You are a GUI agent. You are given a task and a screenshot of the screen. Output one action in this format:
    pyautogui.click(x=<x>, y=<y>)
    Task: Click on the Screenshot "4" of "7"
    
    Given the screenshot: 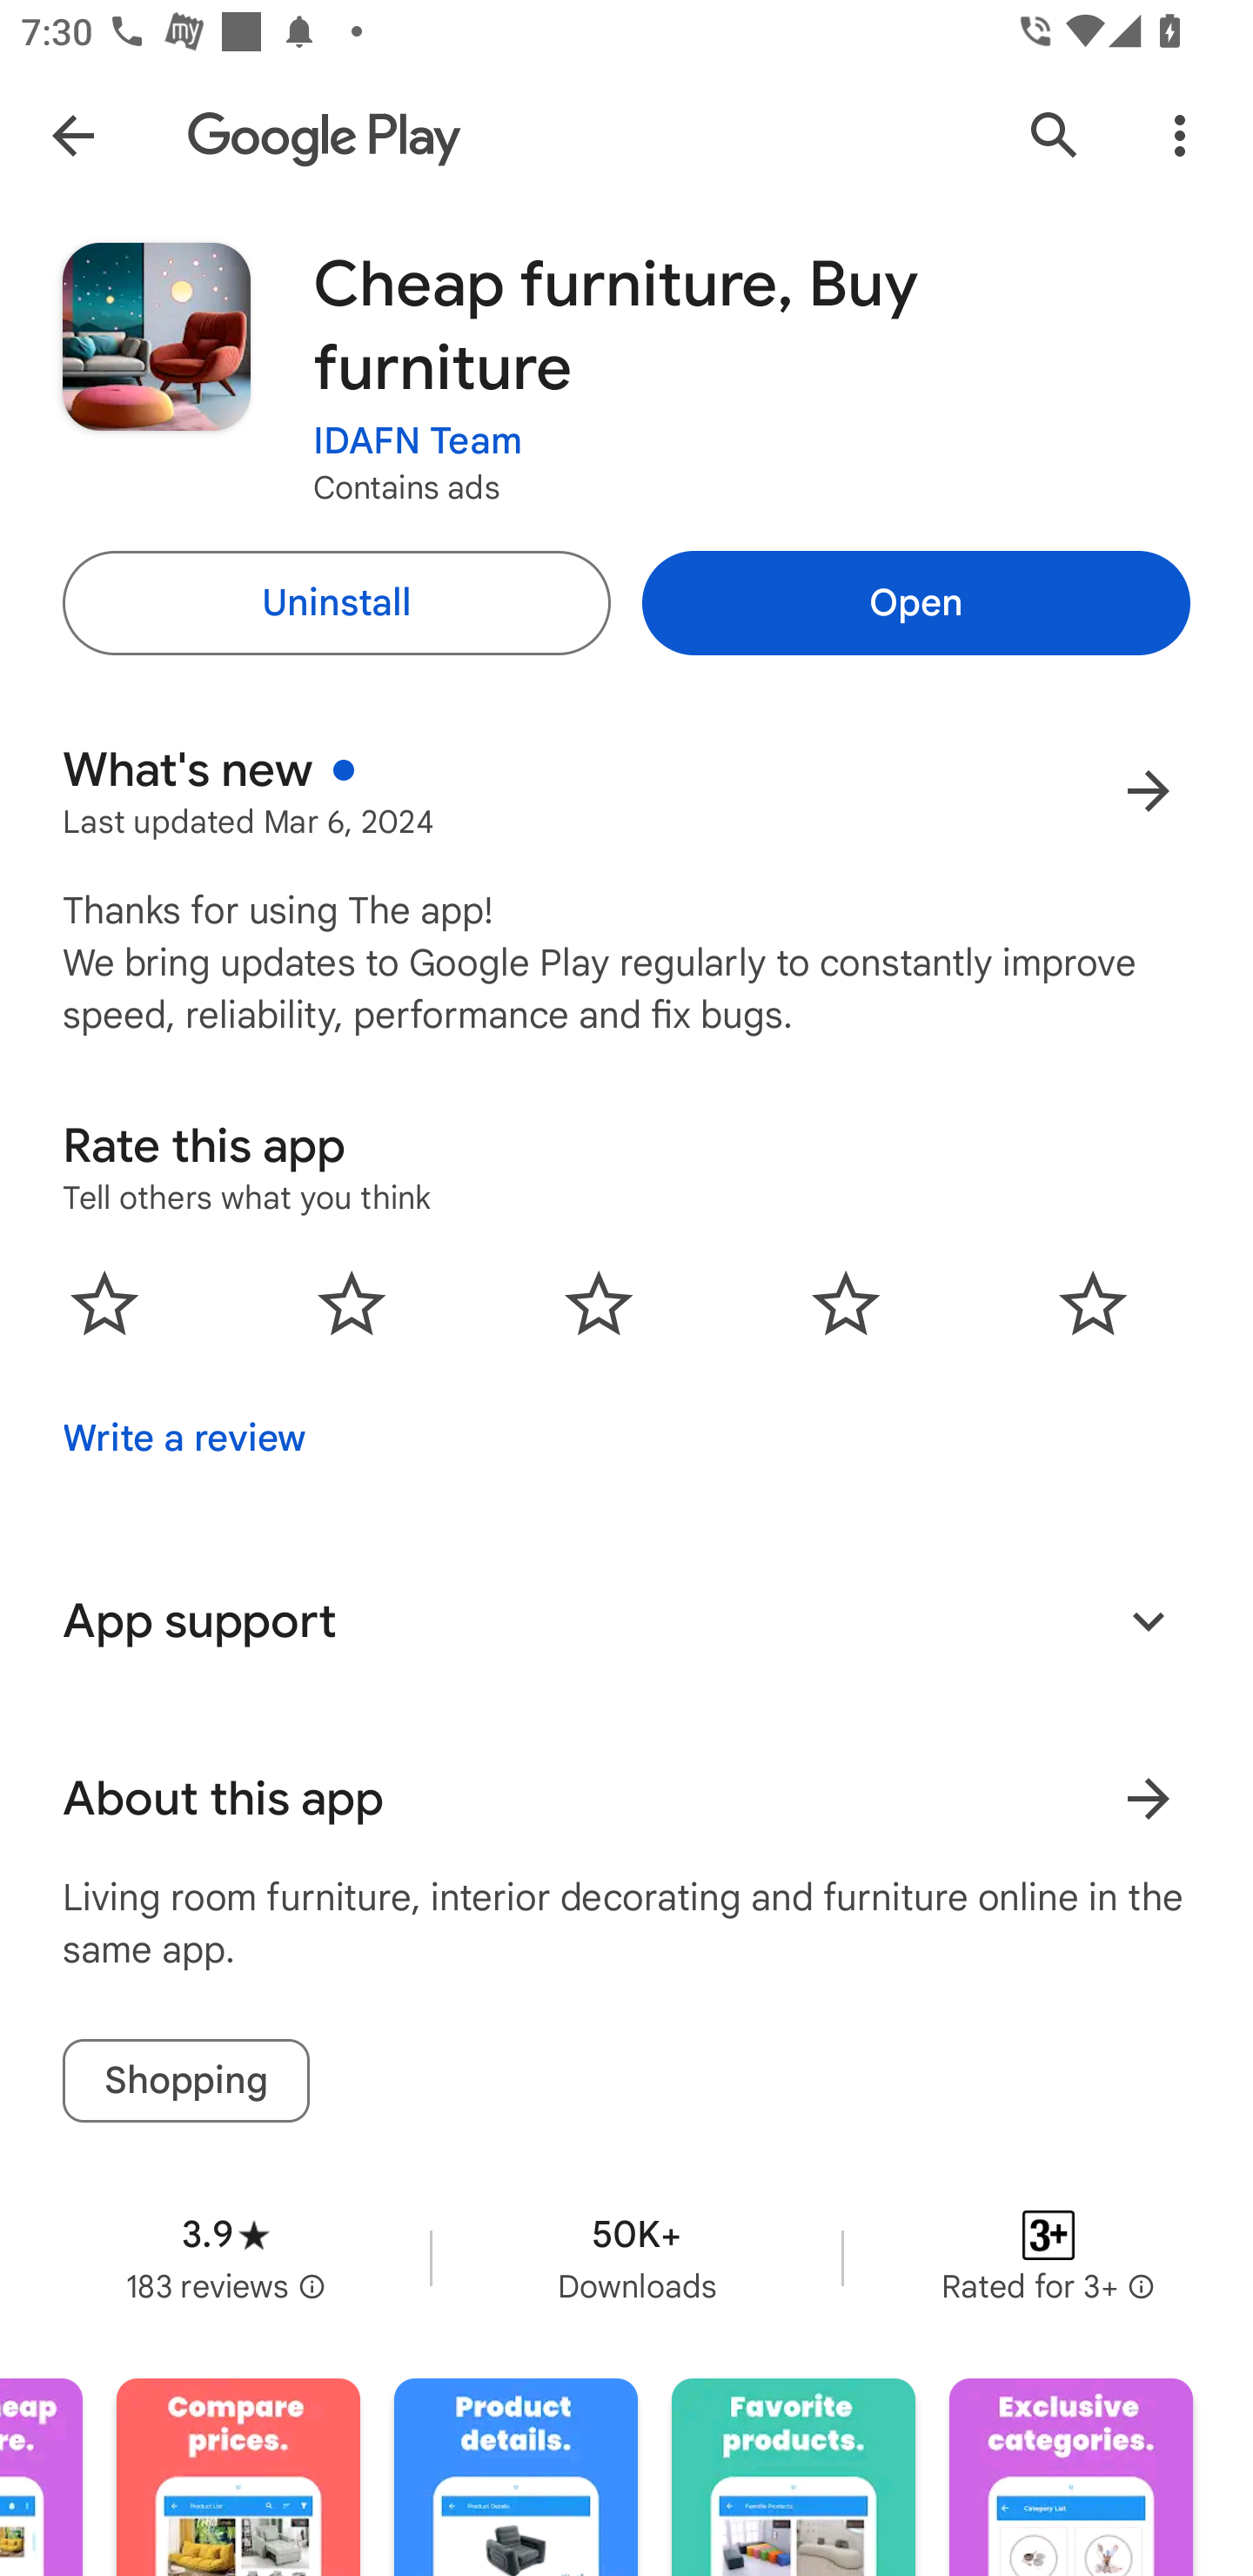 What is the action you would take?
    pyautogui.click(x=238, y=2477)
    